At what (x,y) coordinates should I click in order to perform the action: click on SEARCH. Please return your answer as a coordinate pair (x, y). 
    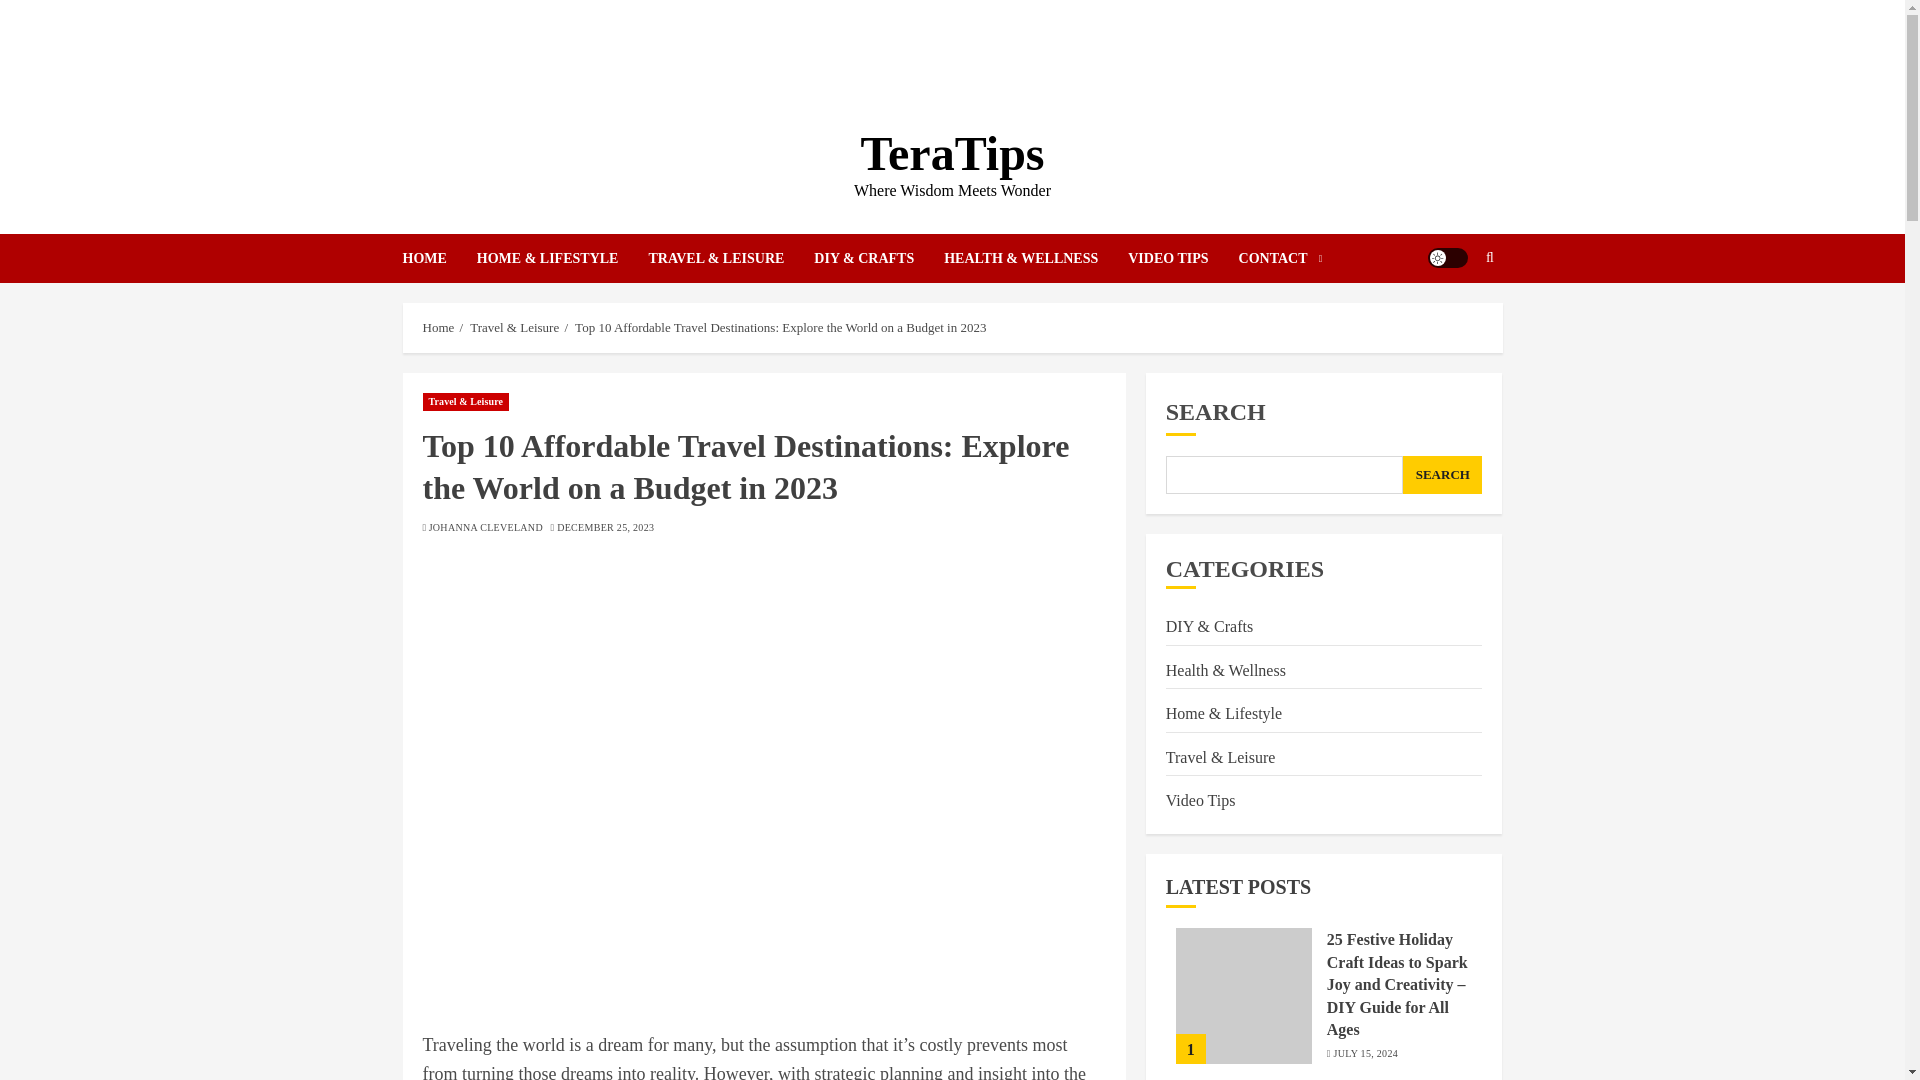
    Looking at the image, I should click on (1442, 474).